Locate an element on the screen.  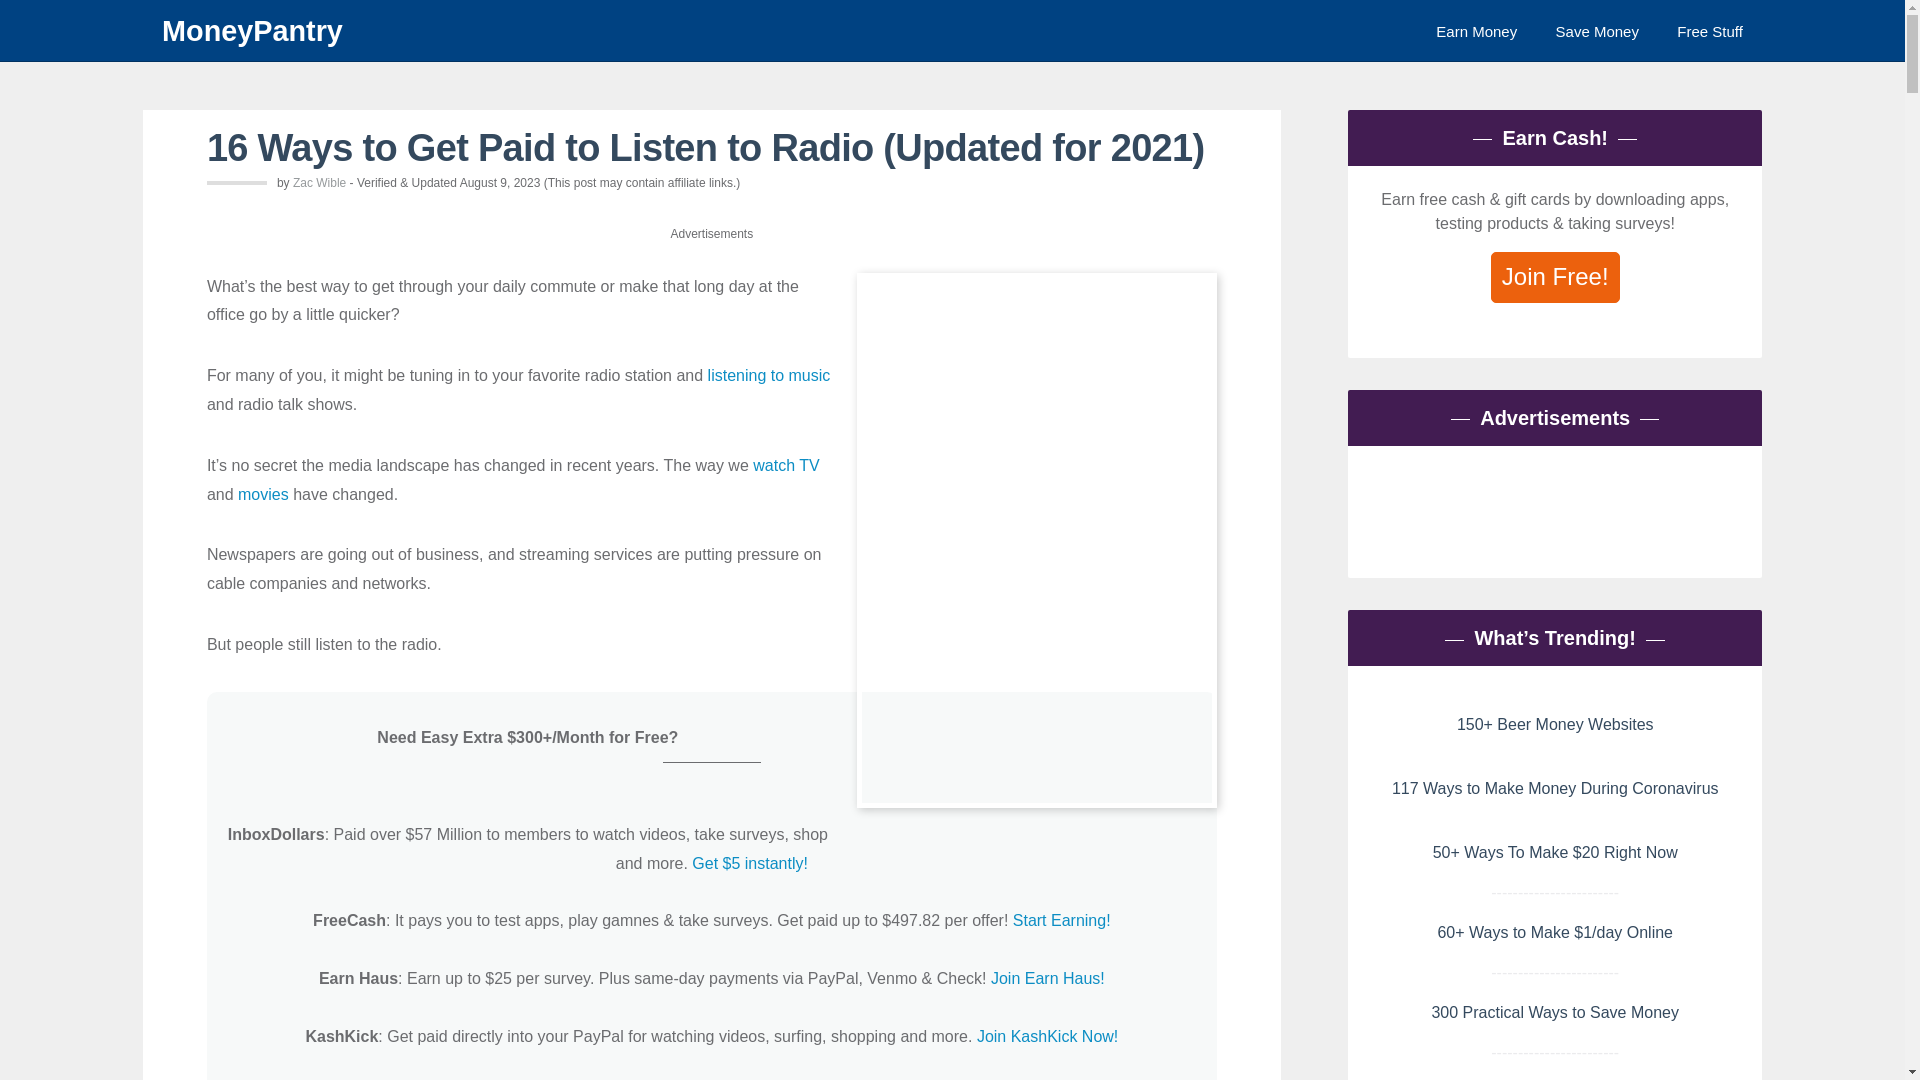
Start Earning! is located at coordinates (1062, 920).